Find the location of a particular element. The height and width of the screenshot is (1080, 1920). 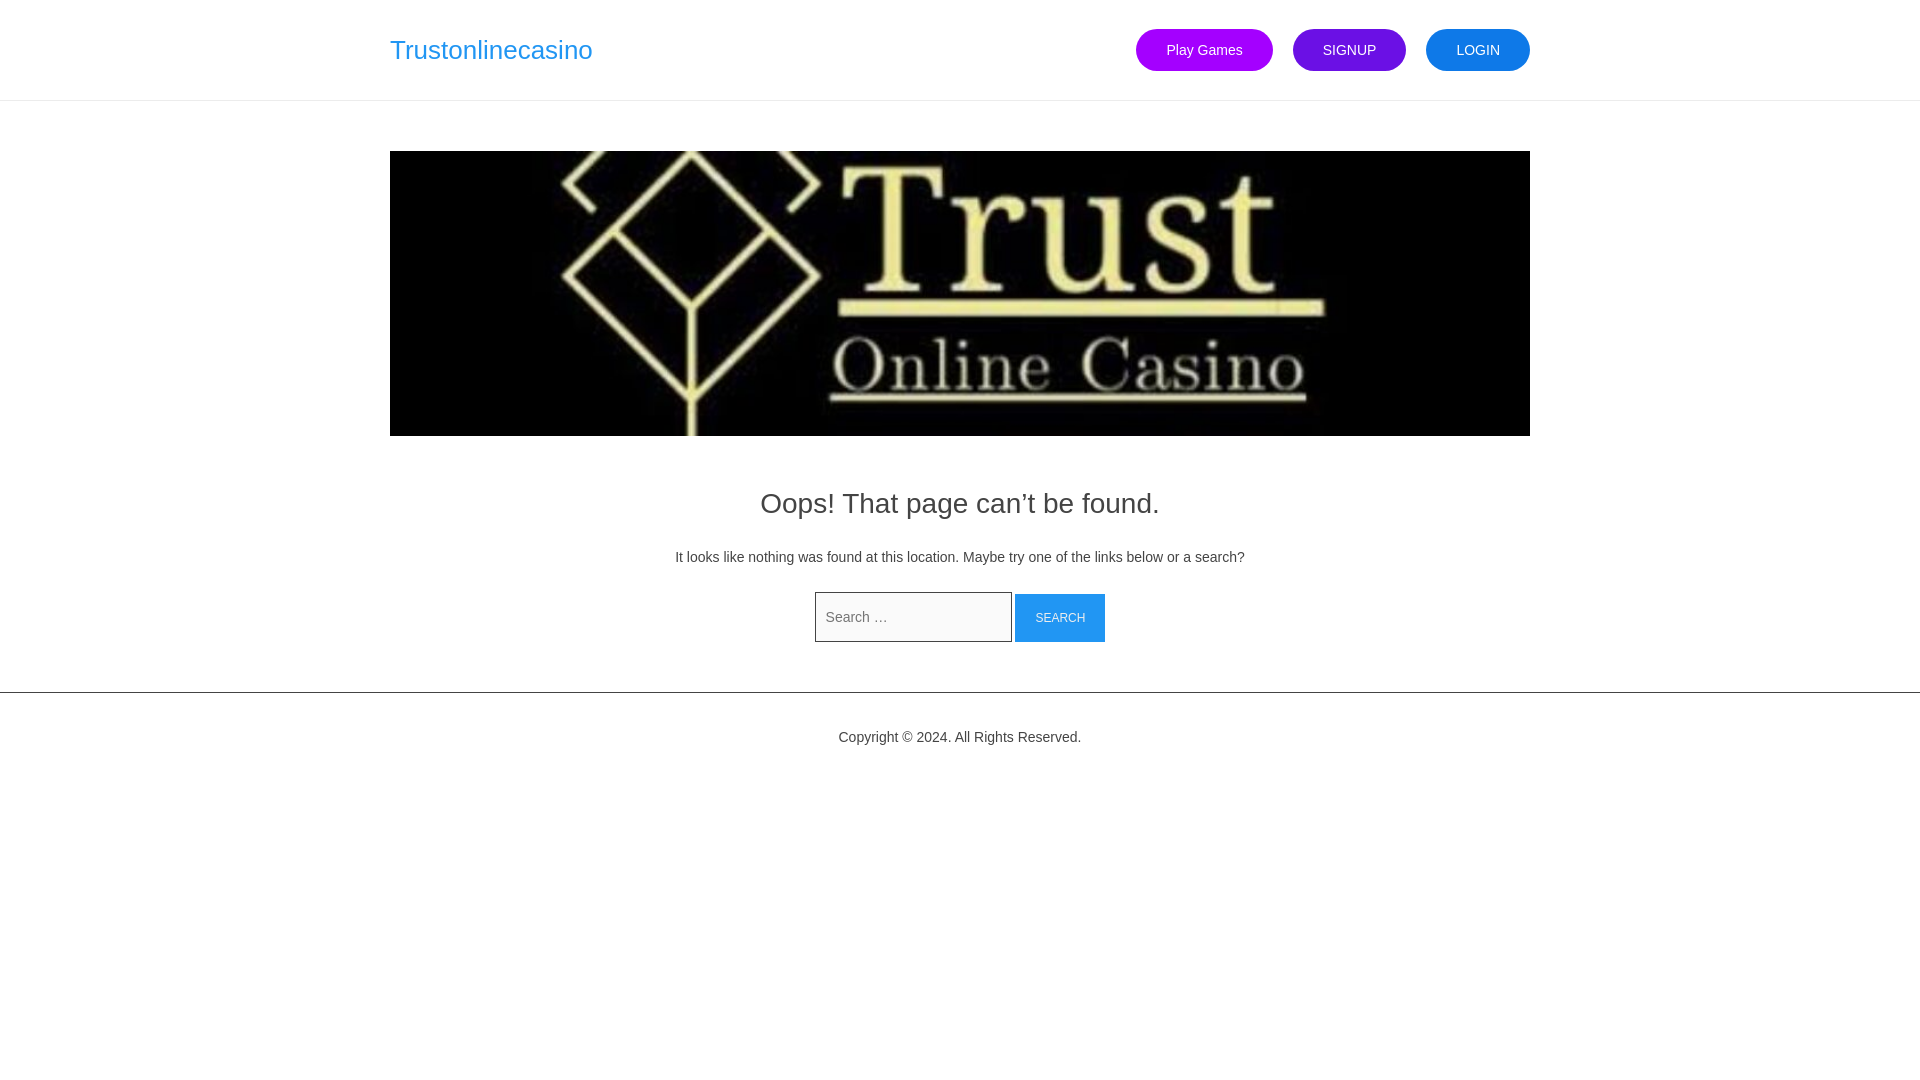

Search is located at coordinates (1060, 618).